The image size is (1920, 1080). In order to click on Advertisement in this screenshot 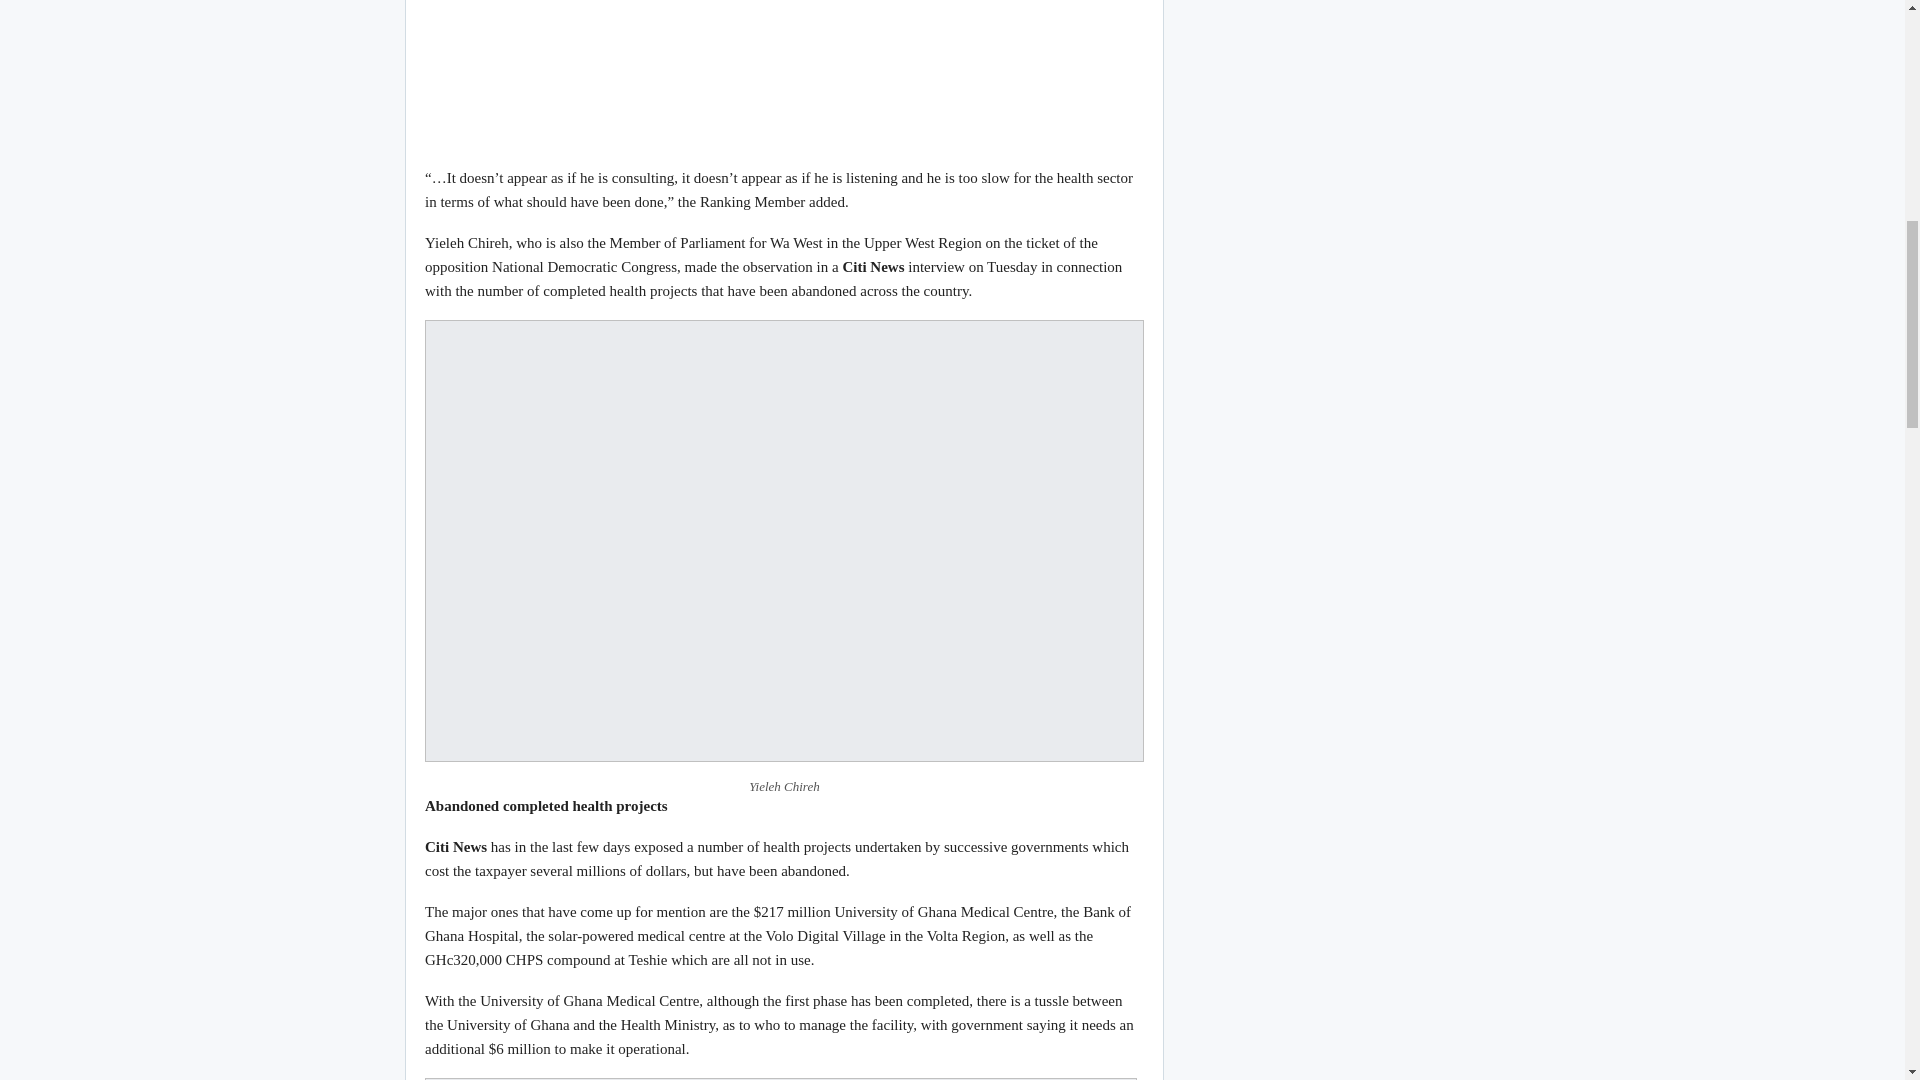, I will do `click(784, 73)`.